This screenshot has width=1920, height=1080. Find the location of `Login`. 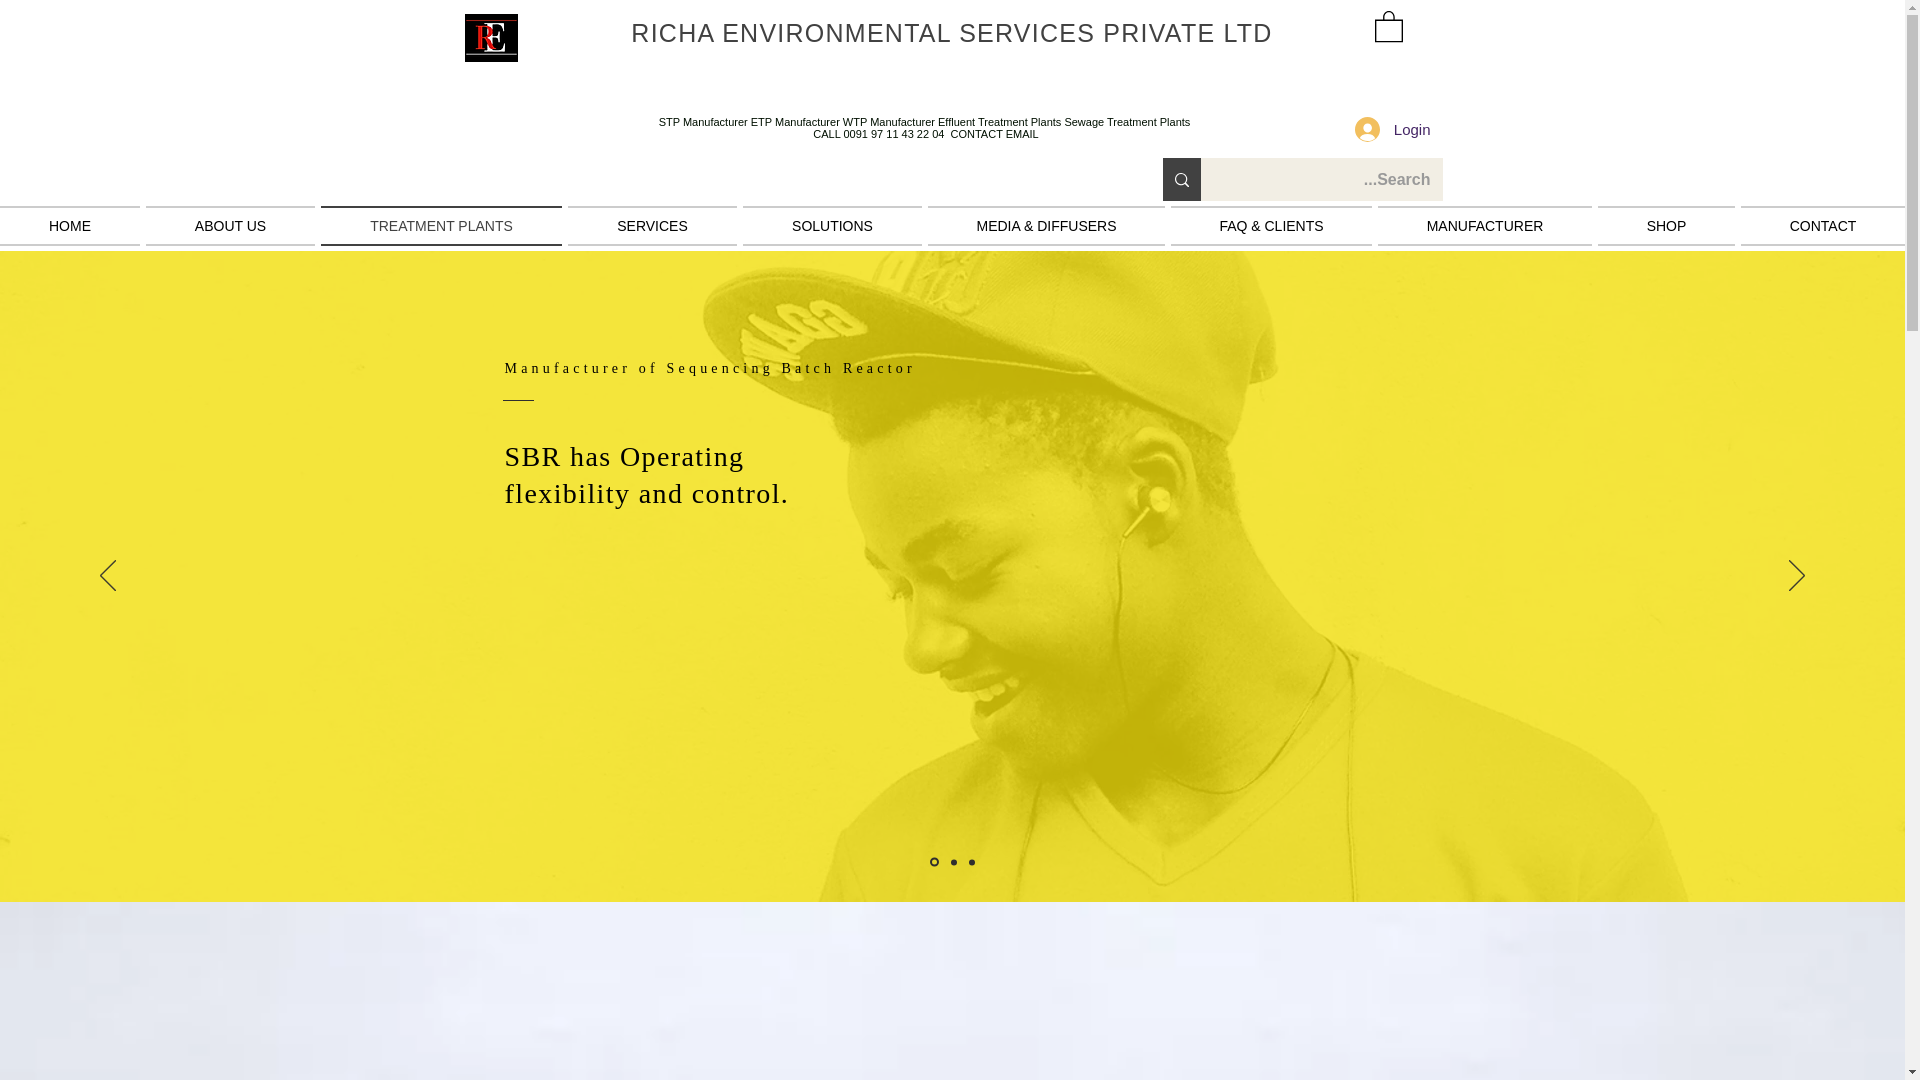

Login is located at coordinates (1392, 129).